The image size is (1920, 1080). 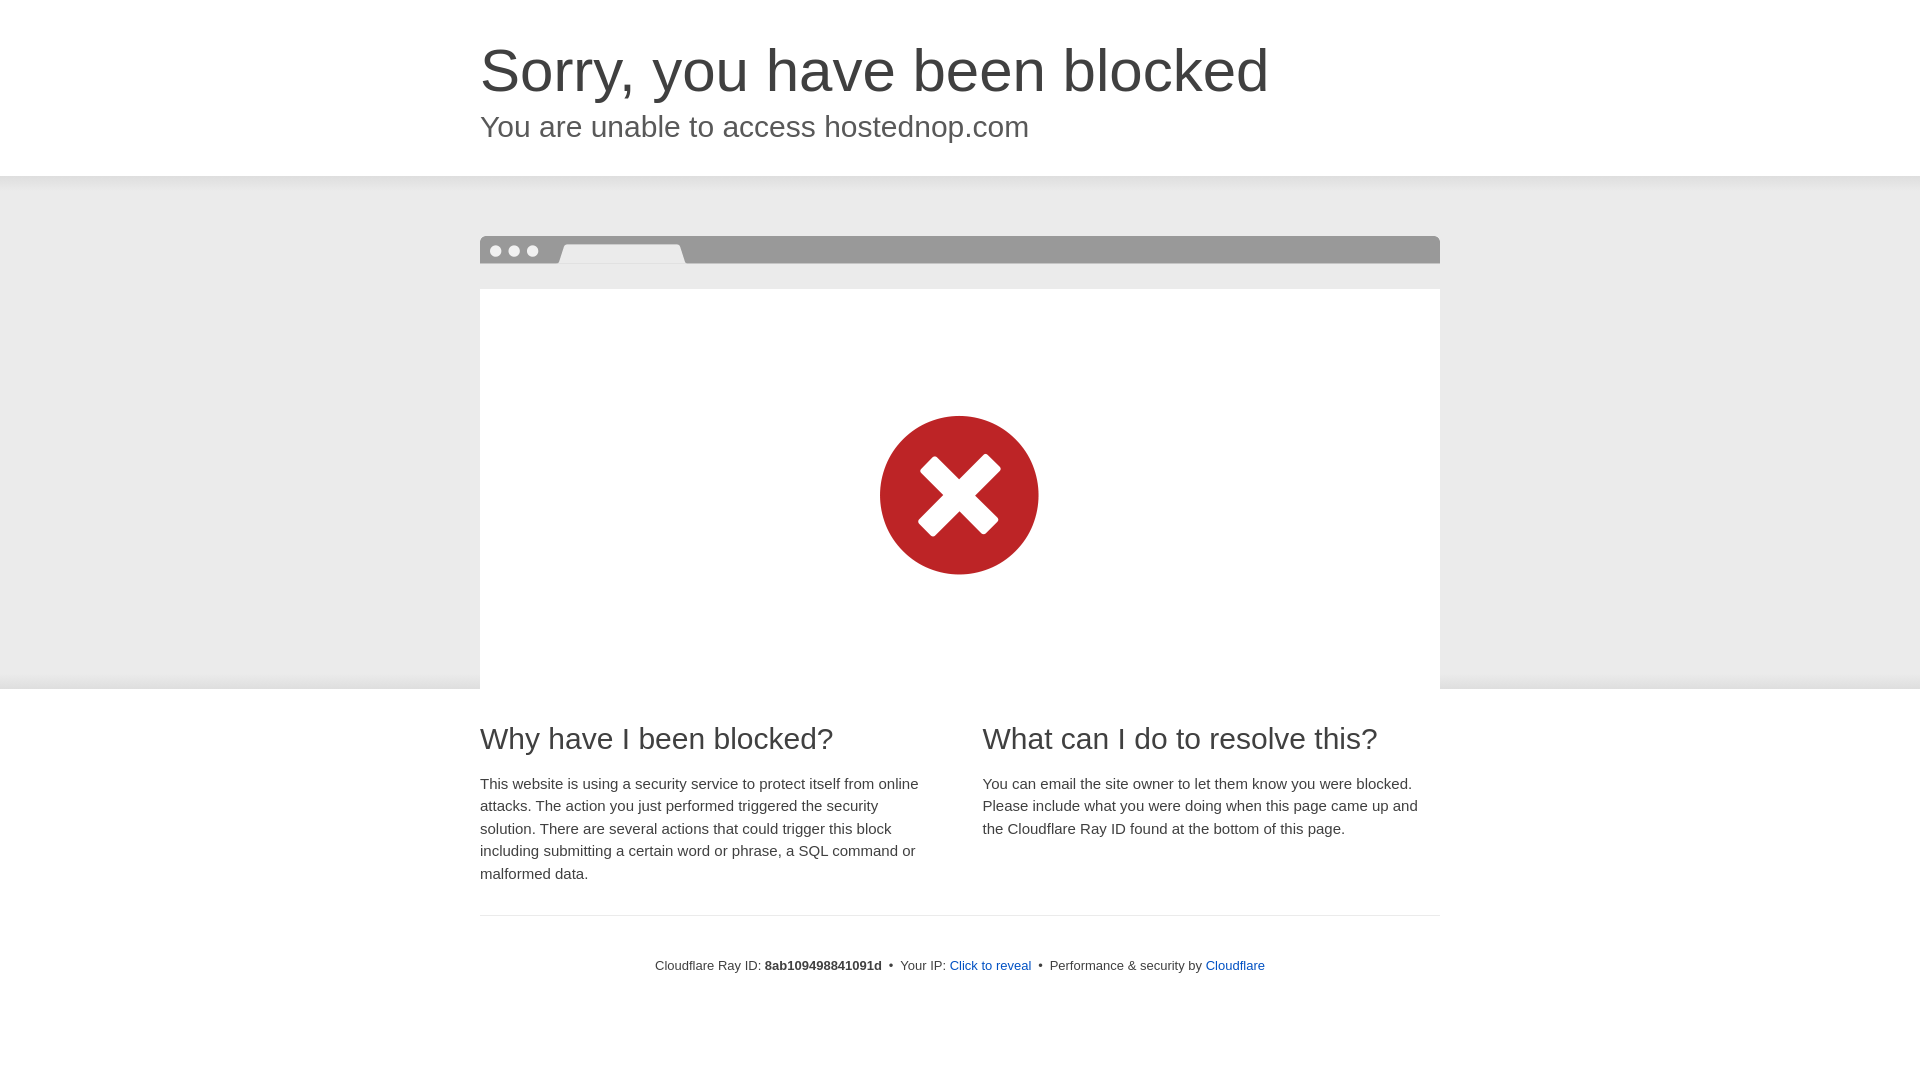 I want to click on Cloudflare, so click(x=1235, y=965).